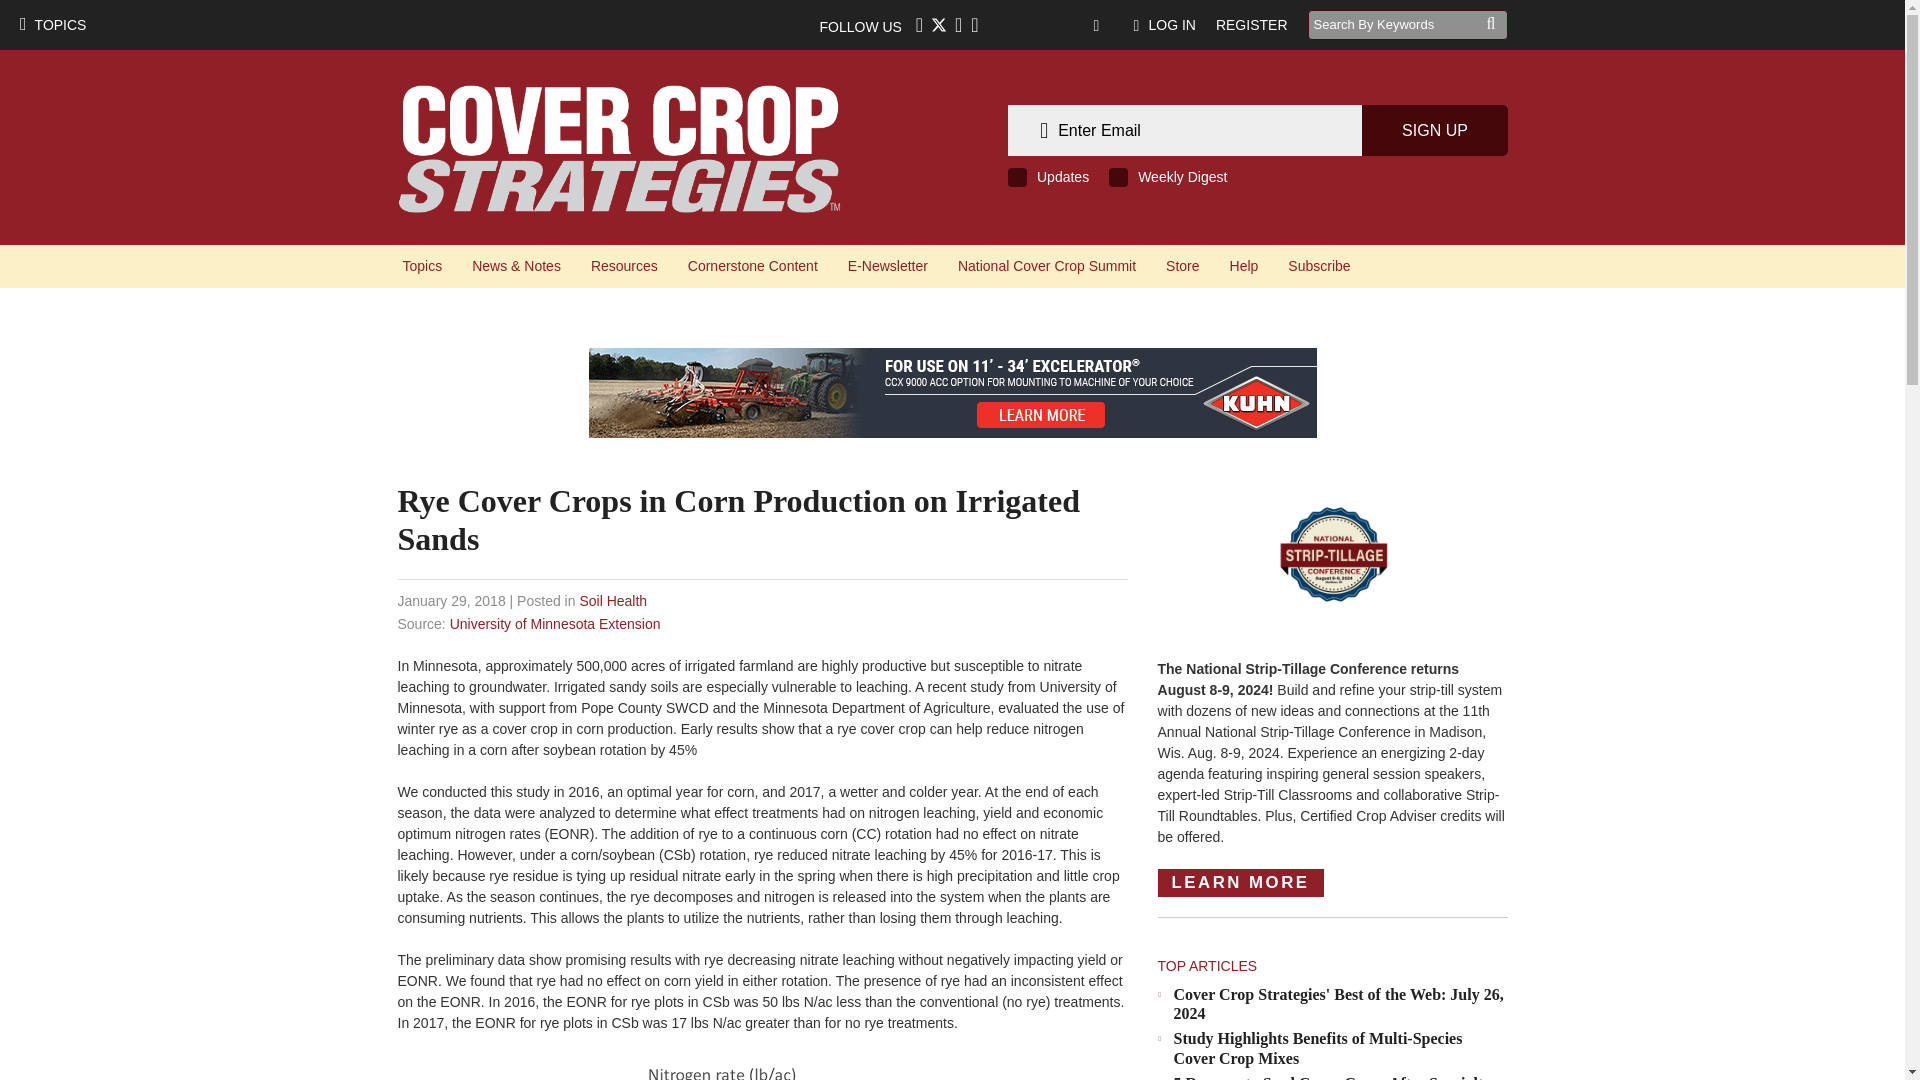 Image resolution: width=1920 pixels, height=1080 pixels. What do you see at coordinates (1338, 1004) in the screenshot?
I see `Cover Crop Strategies' Best of the Web: July 26, 2024` at bounding box center [1338, 1004].